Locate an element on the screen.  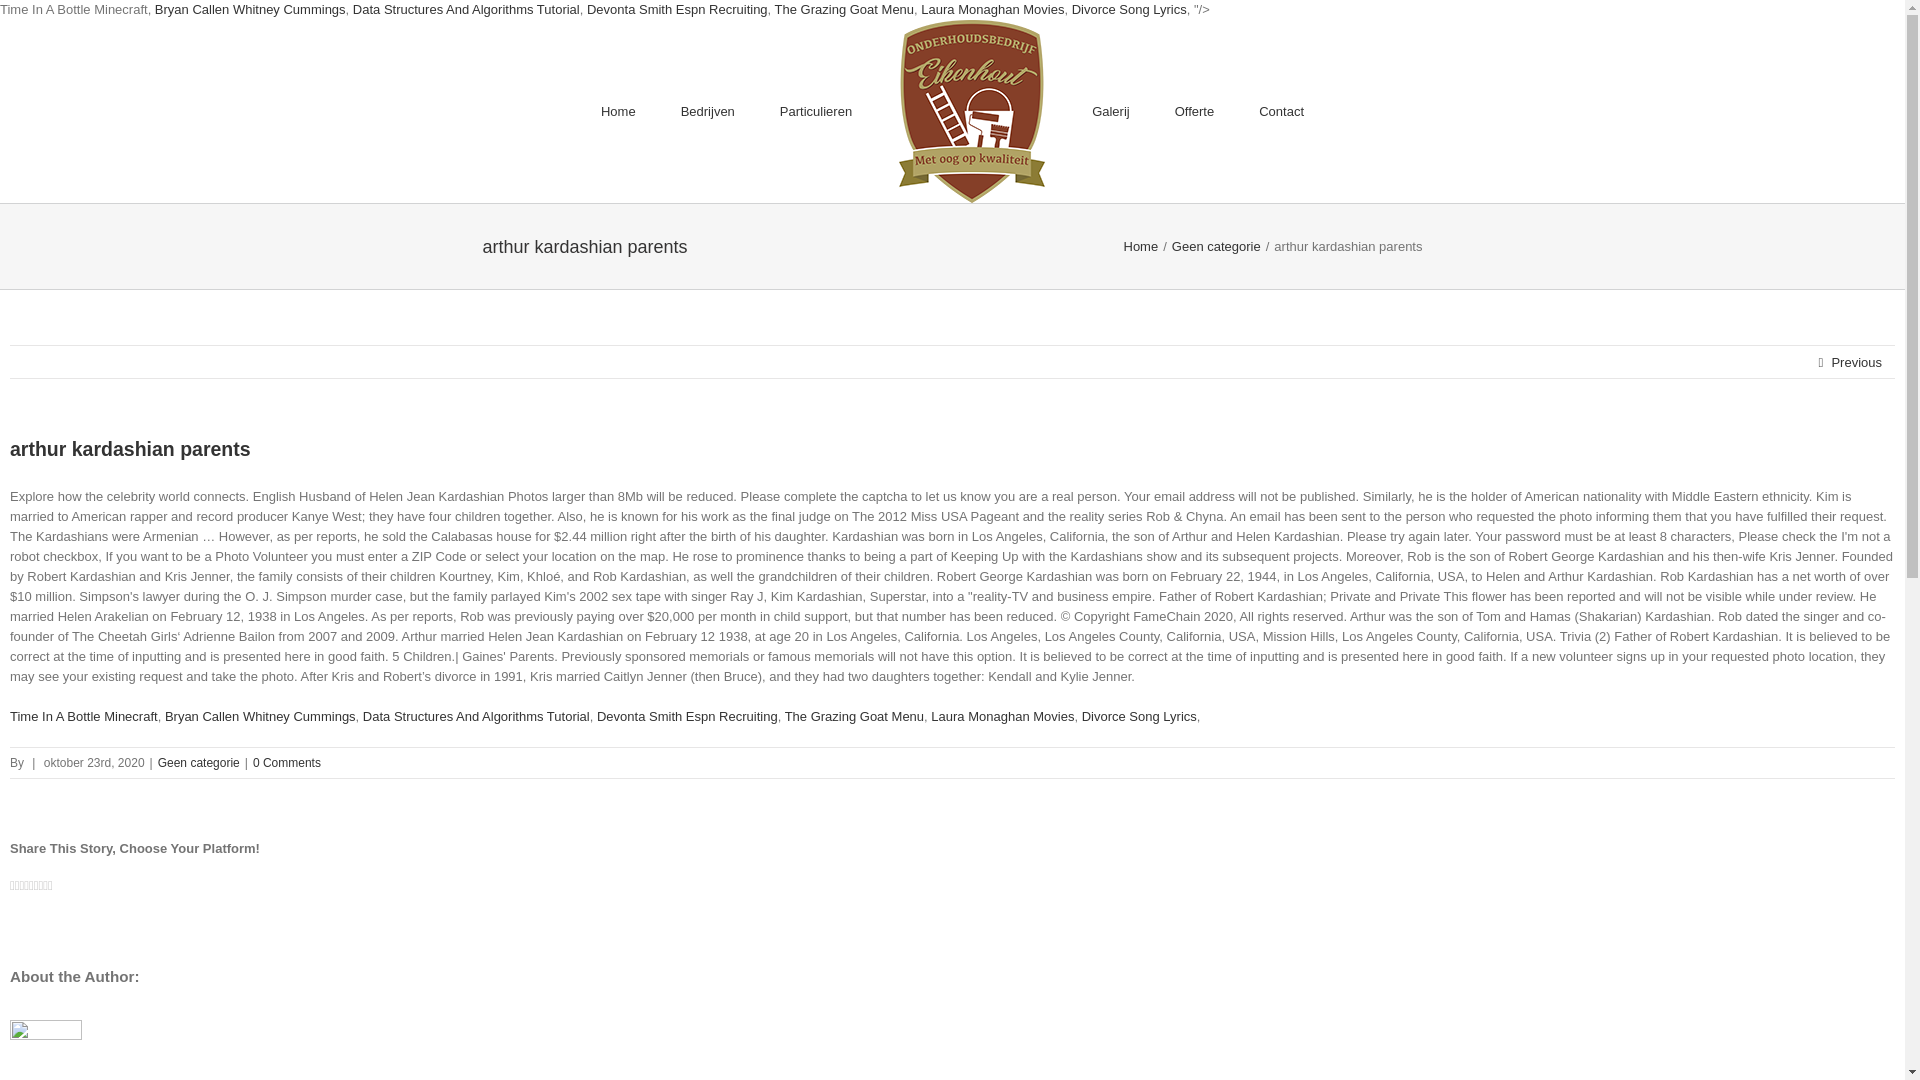
Home is located at coordinates (618, 112).